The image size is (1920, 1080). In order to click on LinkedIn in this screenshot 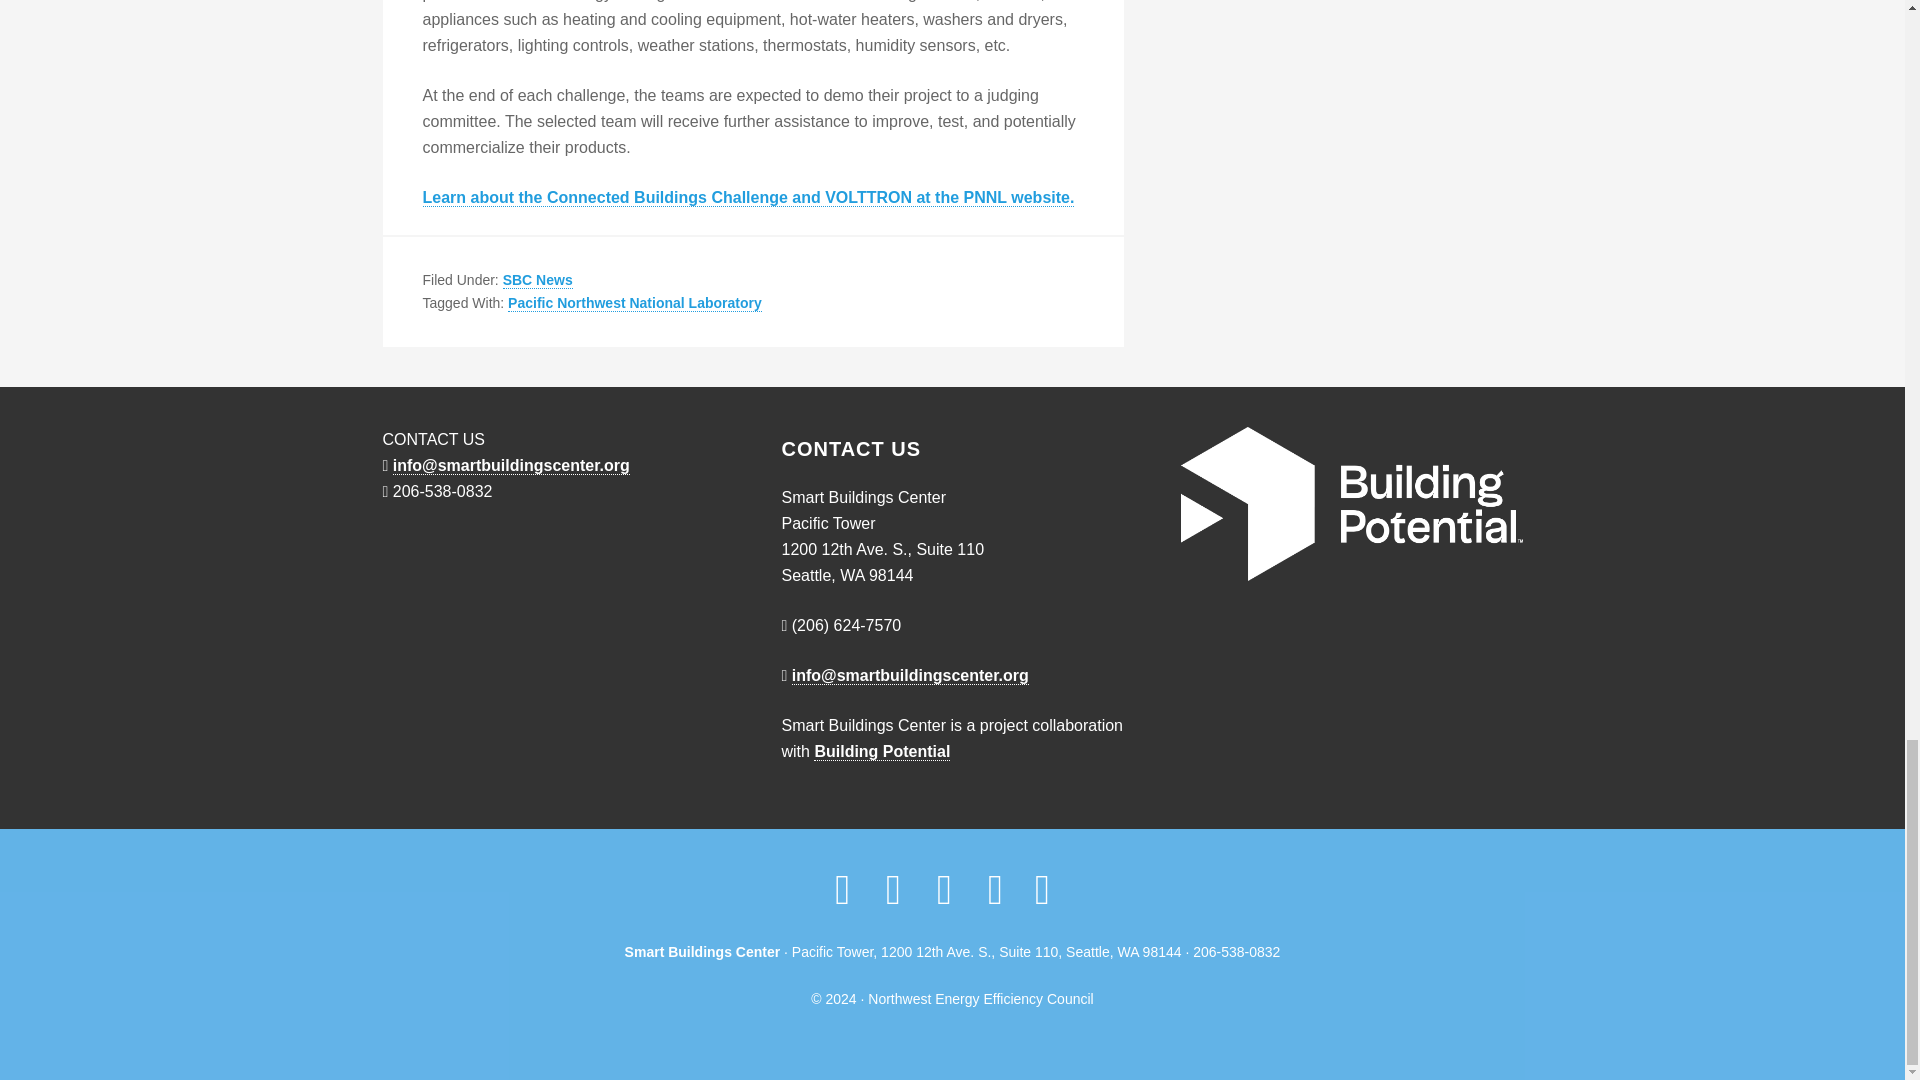, I will do `click(1042, 899)`.